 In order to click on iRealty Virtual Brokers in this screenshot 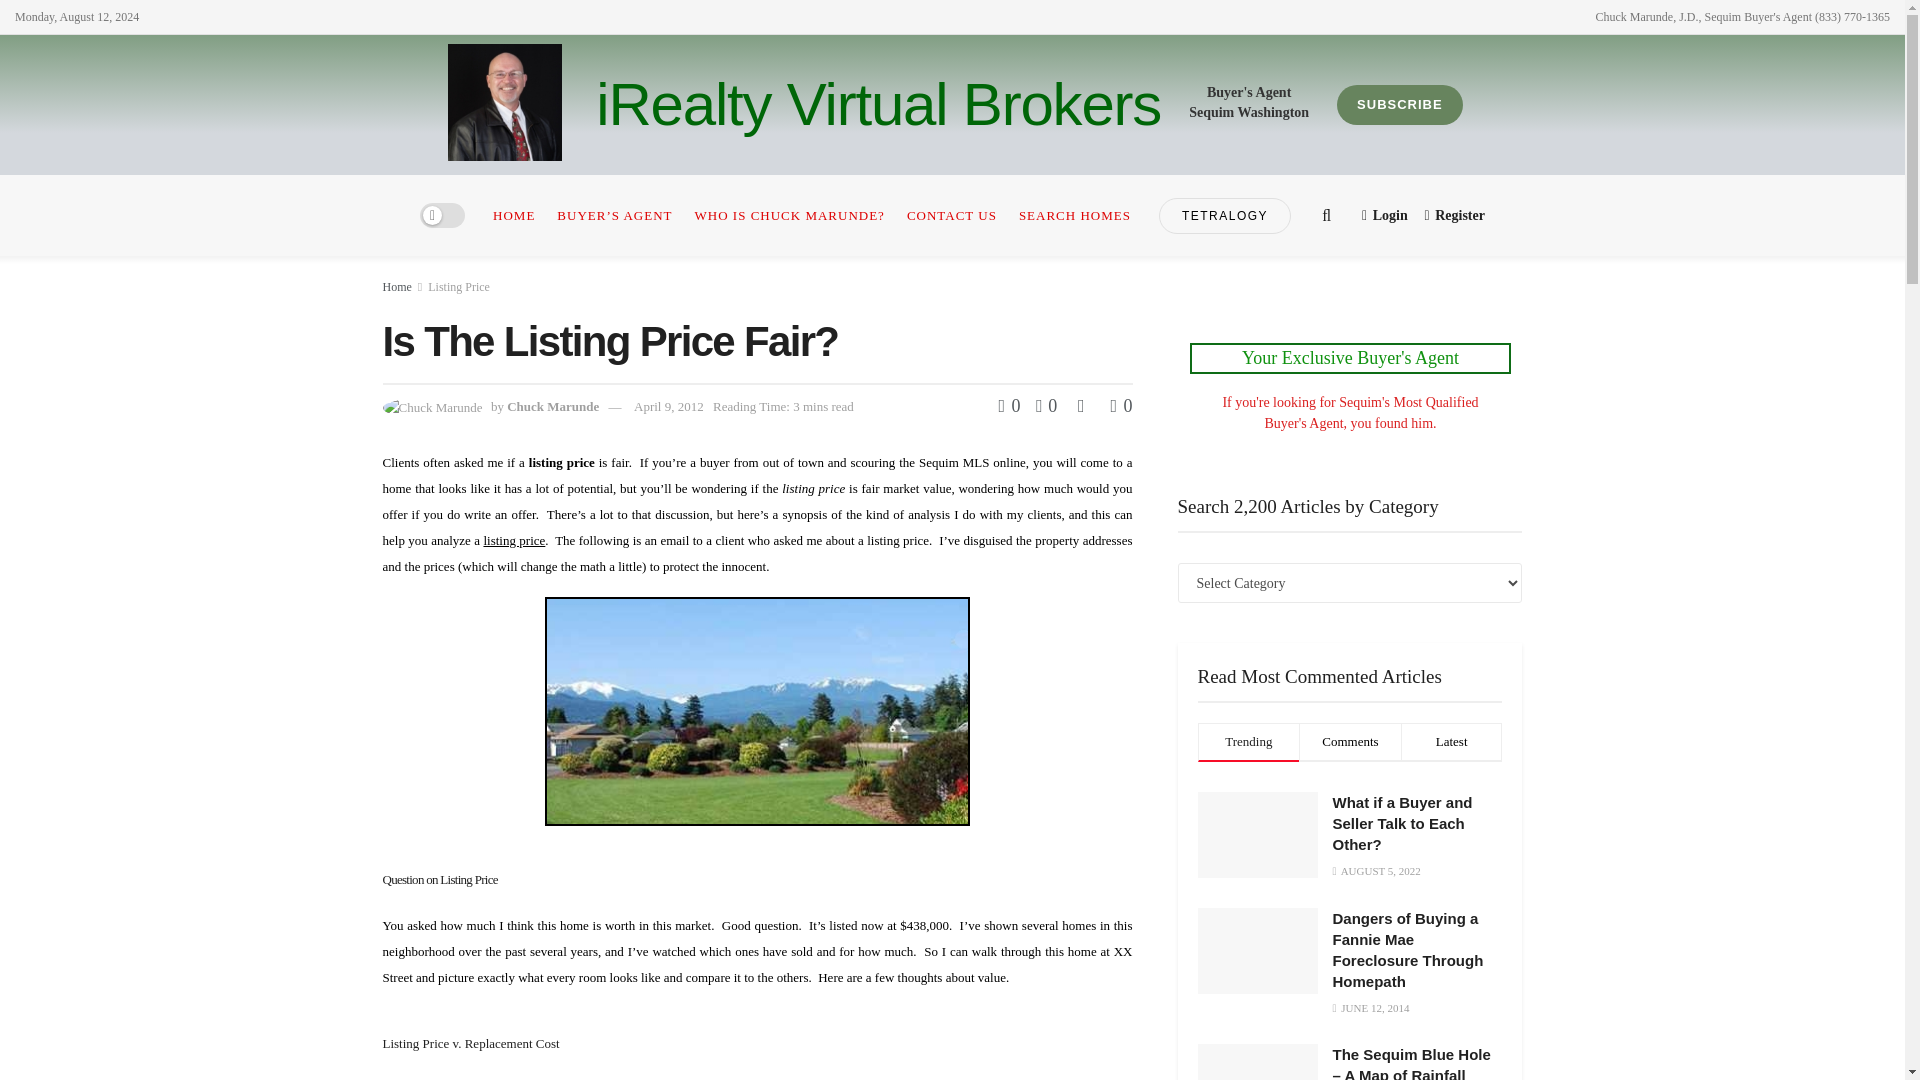, I will do `click(878, 104)`.